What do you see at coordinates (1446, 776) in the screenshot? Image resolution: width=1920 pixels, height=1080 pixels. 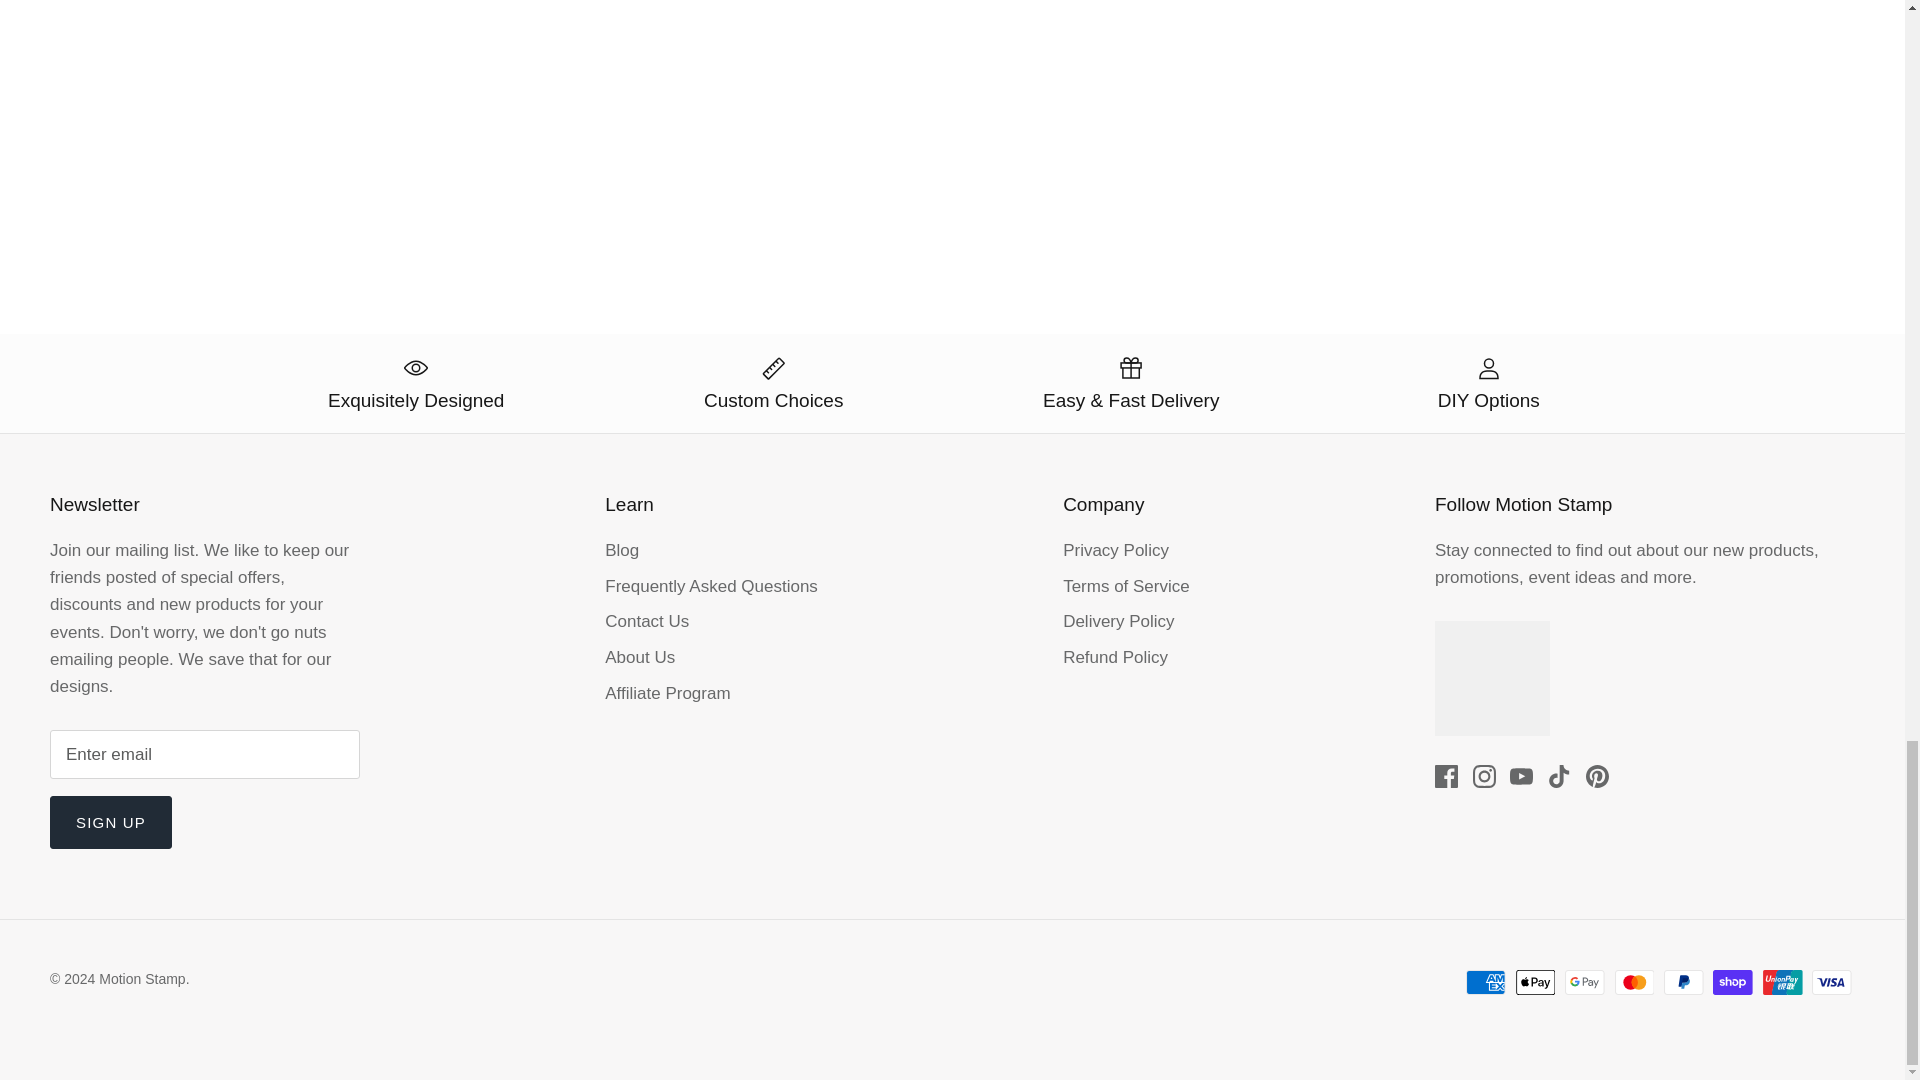 I see `Facebook` at bounding box center [1446, 776].